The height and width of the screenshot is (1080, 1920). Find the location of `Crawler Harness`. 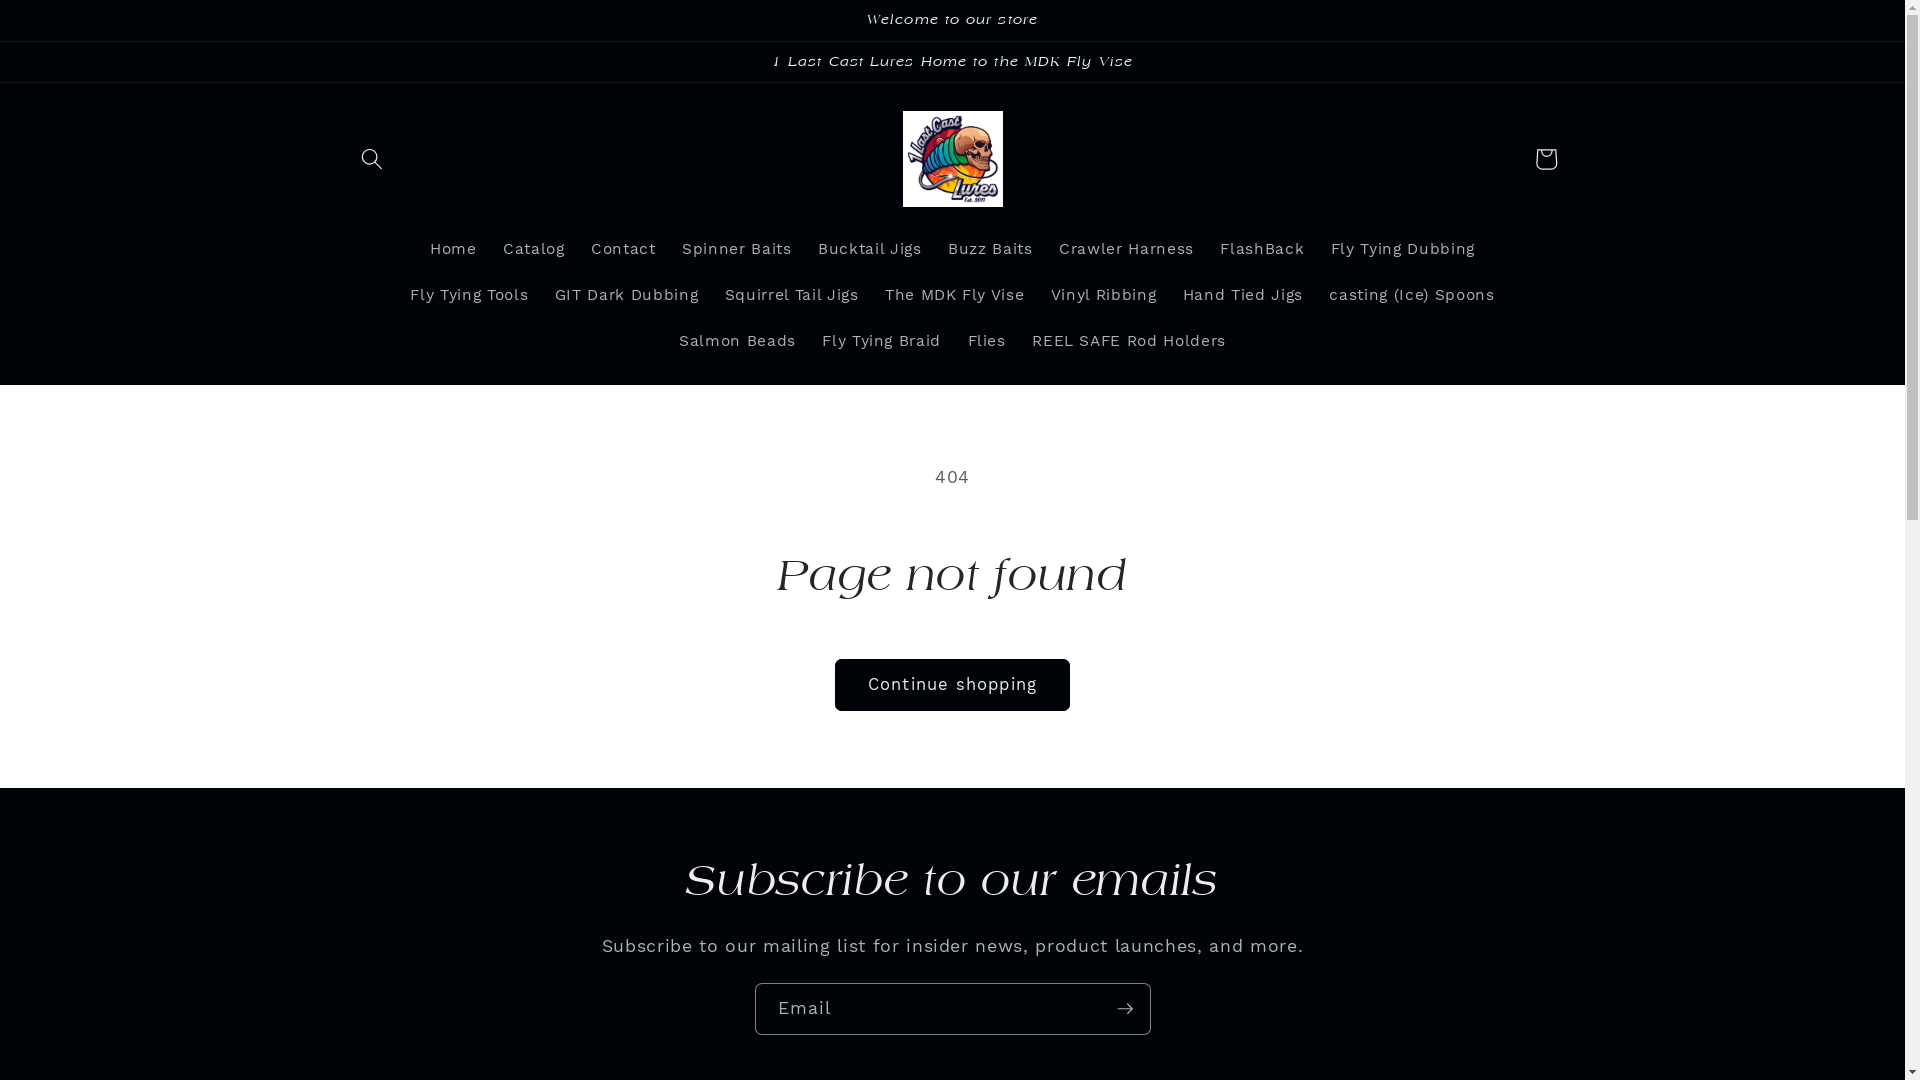

Crawler Harness is located at coordinates (1126, 250).